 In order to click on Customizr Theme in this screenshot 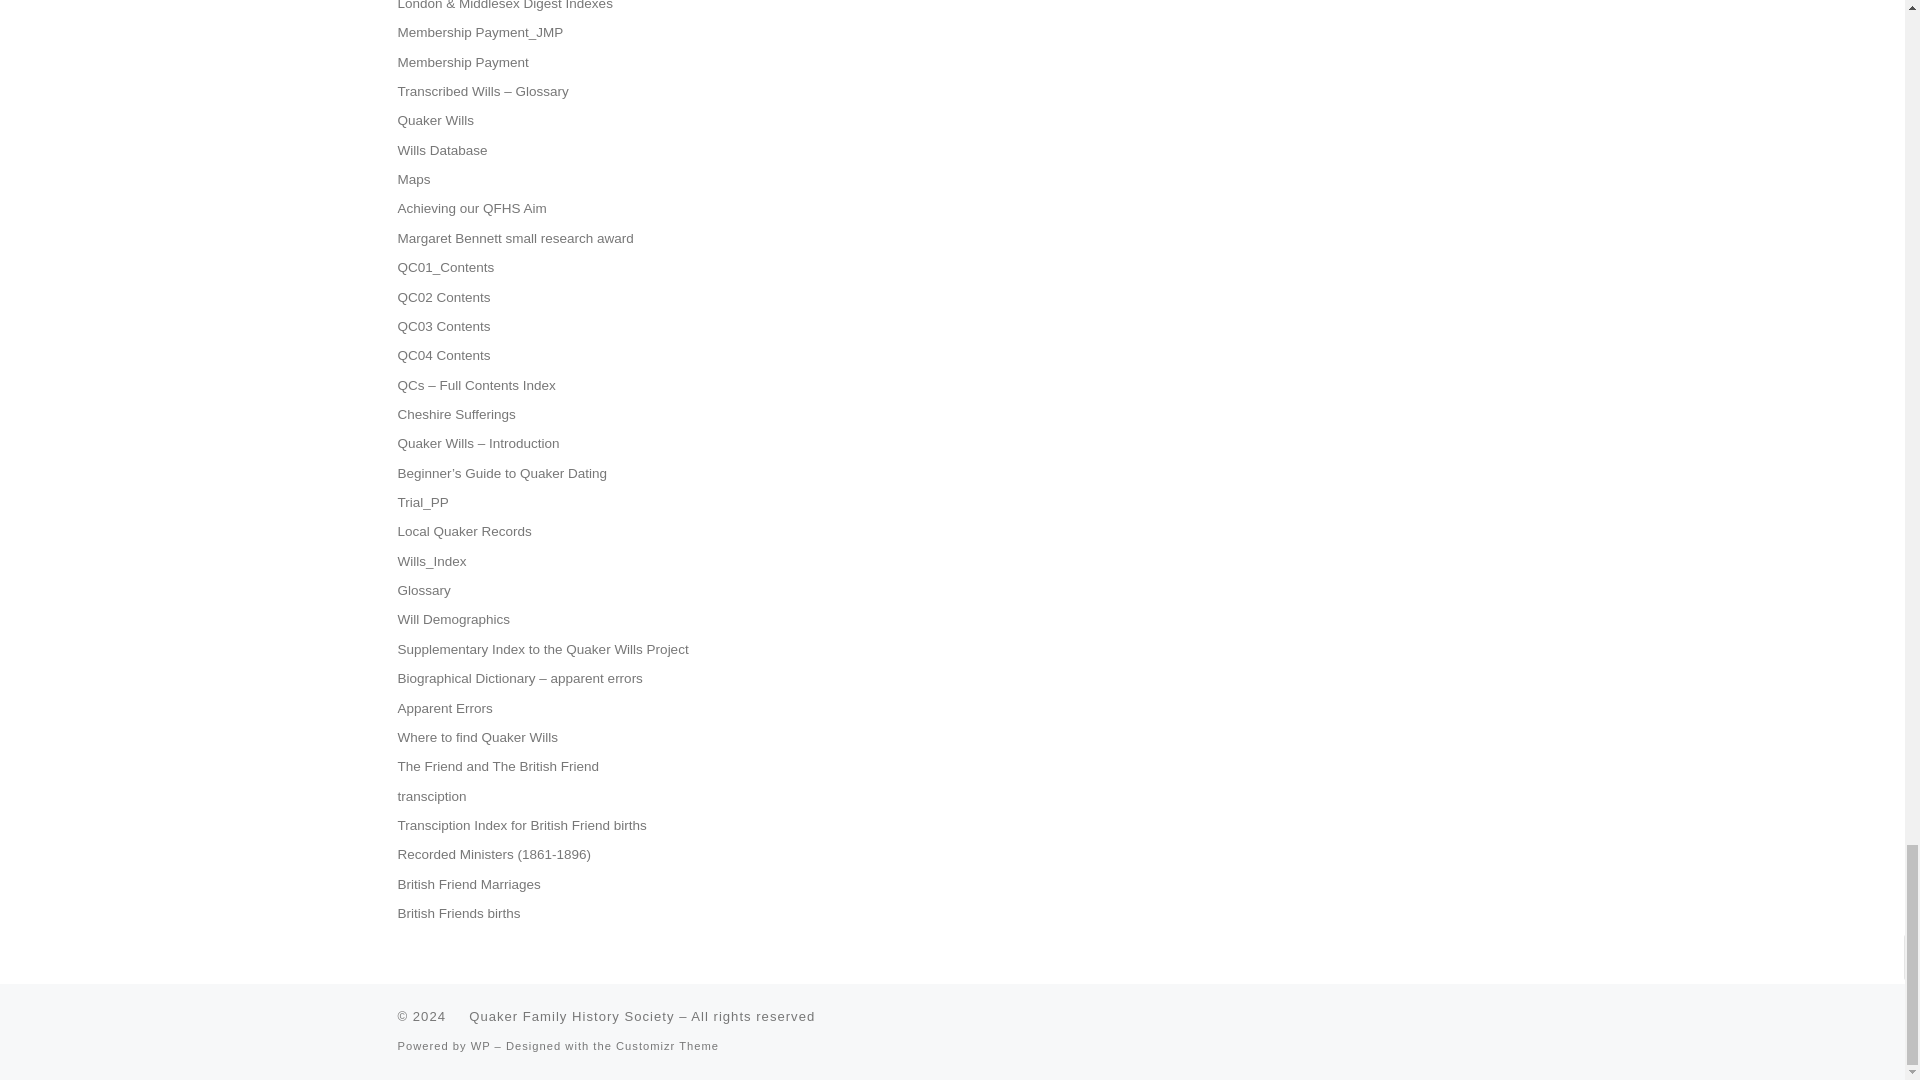, I will do `click(667, 1046)`.